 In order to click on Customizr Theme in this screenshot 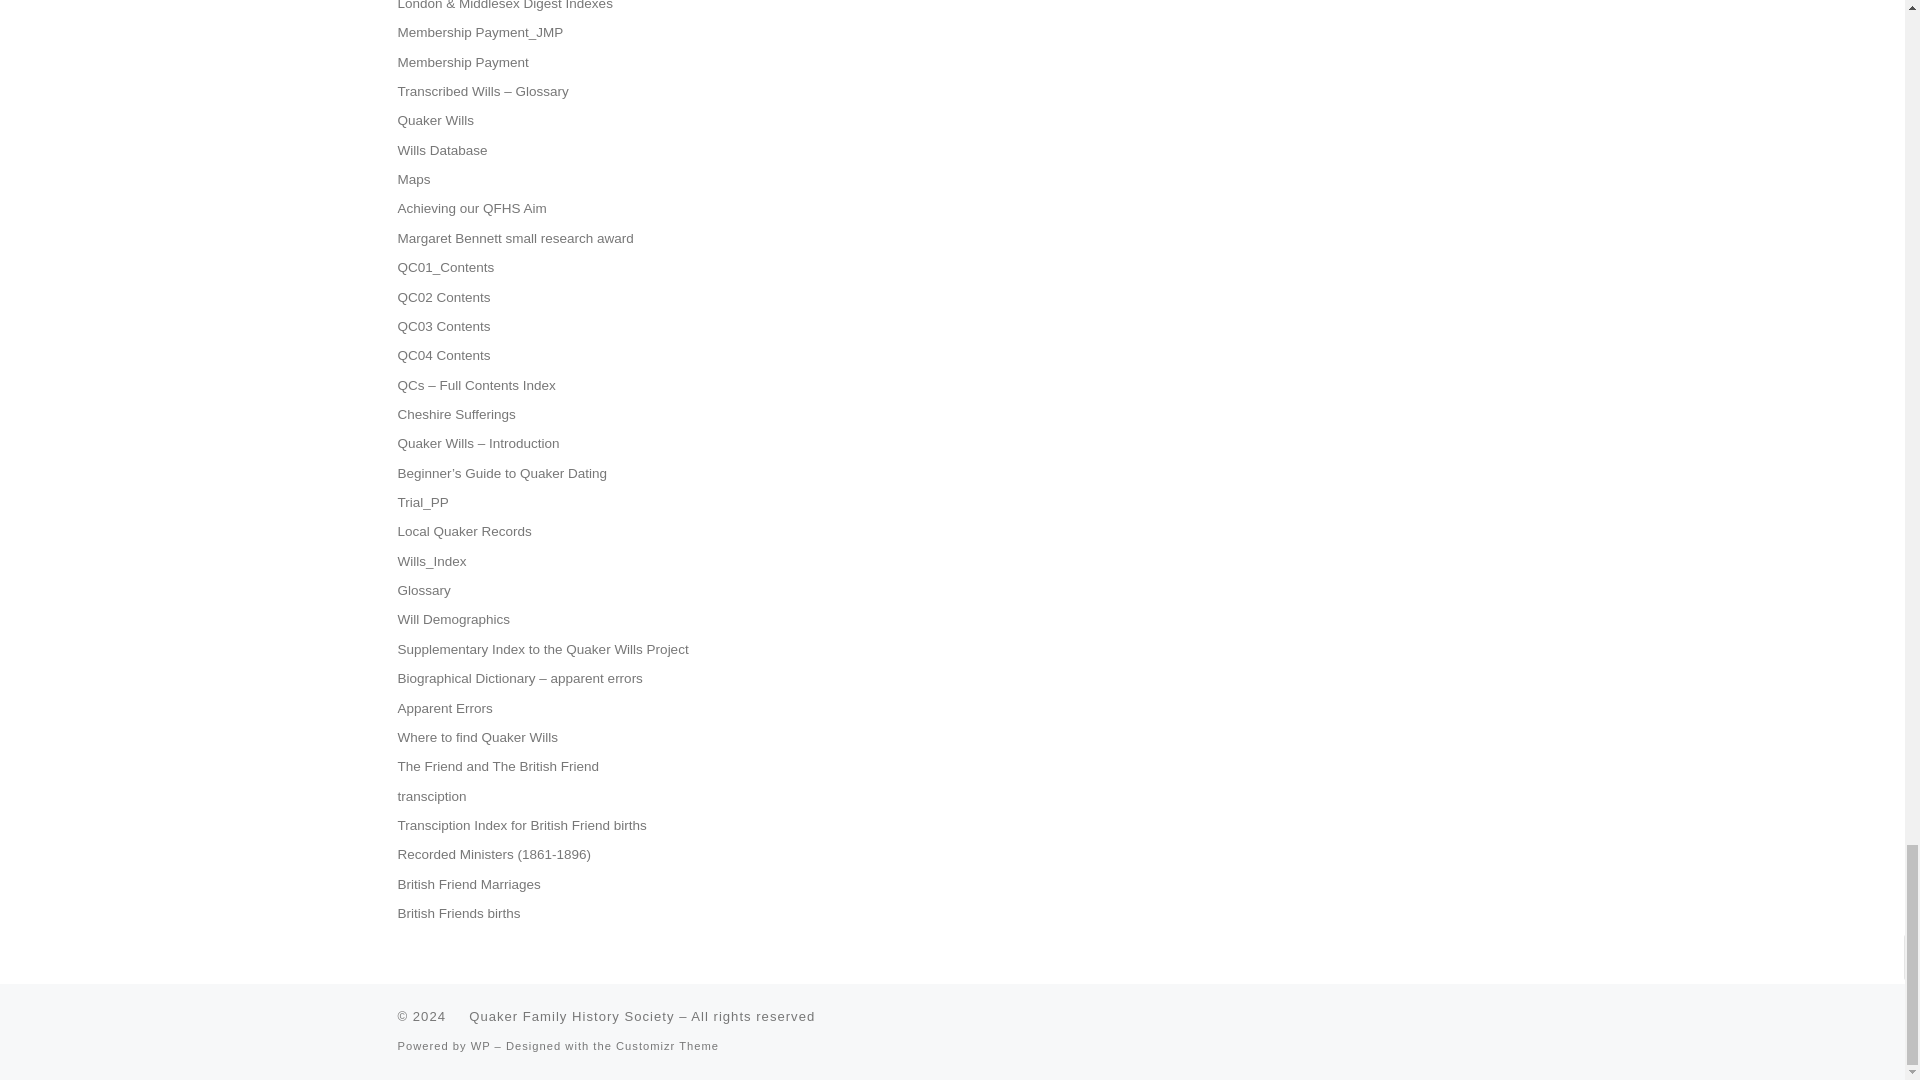, I will do `click(667, 1046)`.